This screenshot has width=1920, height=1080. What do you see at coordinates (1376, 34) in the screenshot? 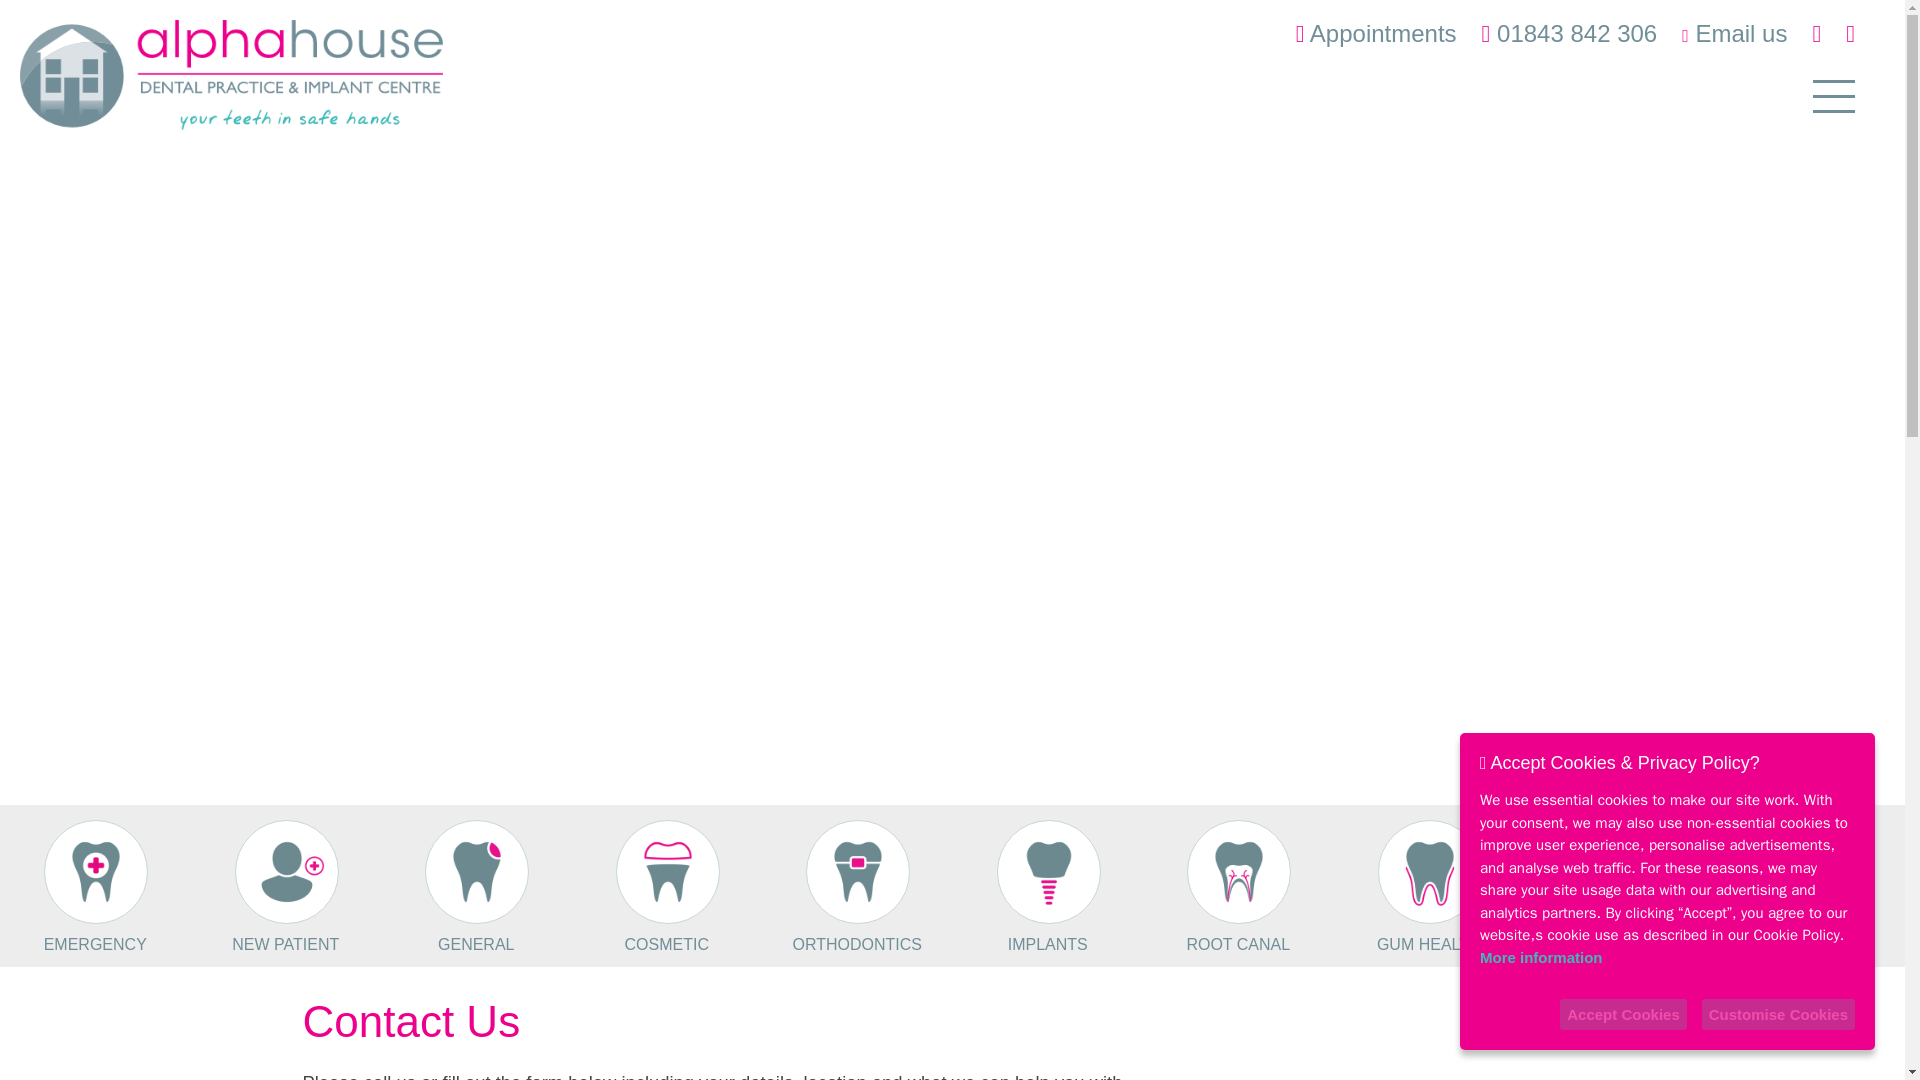
I see `Appointments` at bounding box center [1376, 34].